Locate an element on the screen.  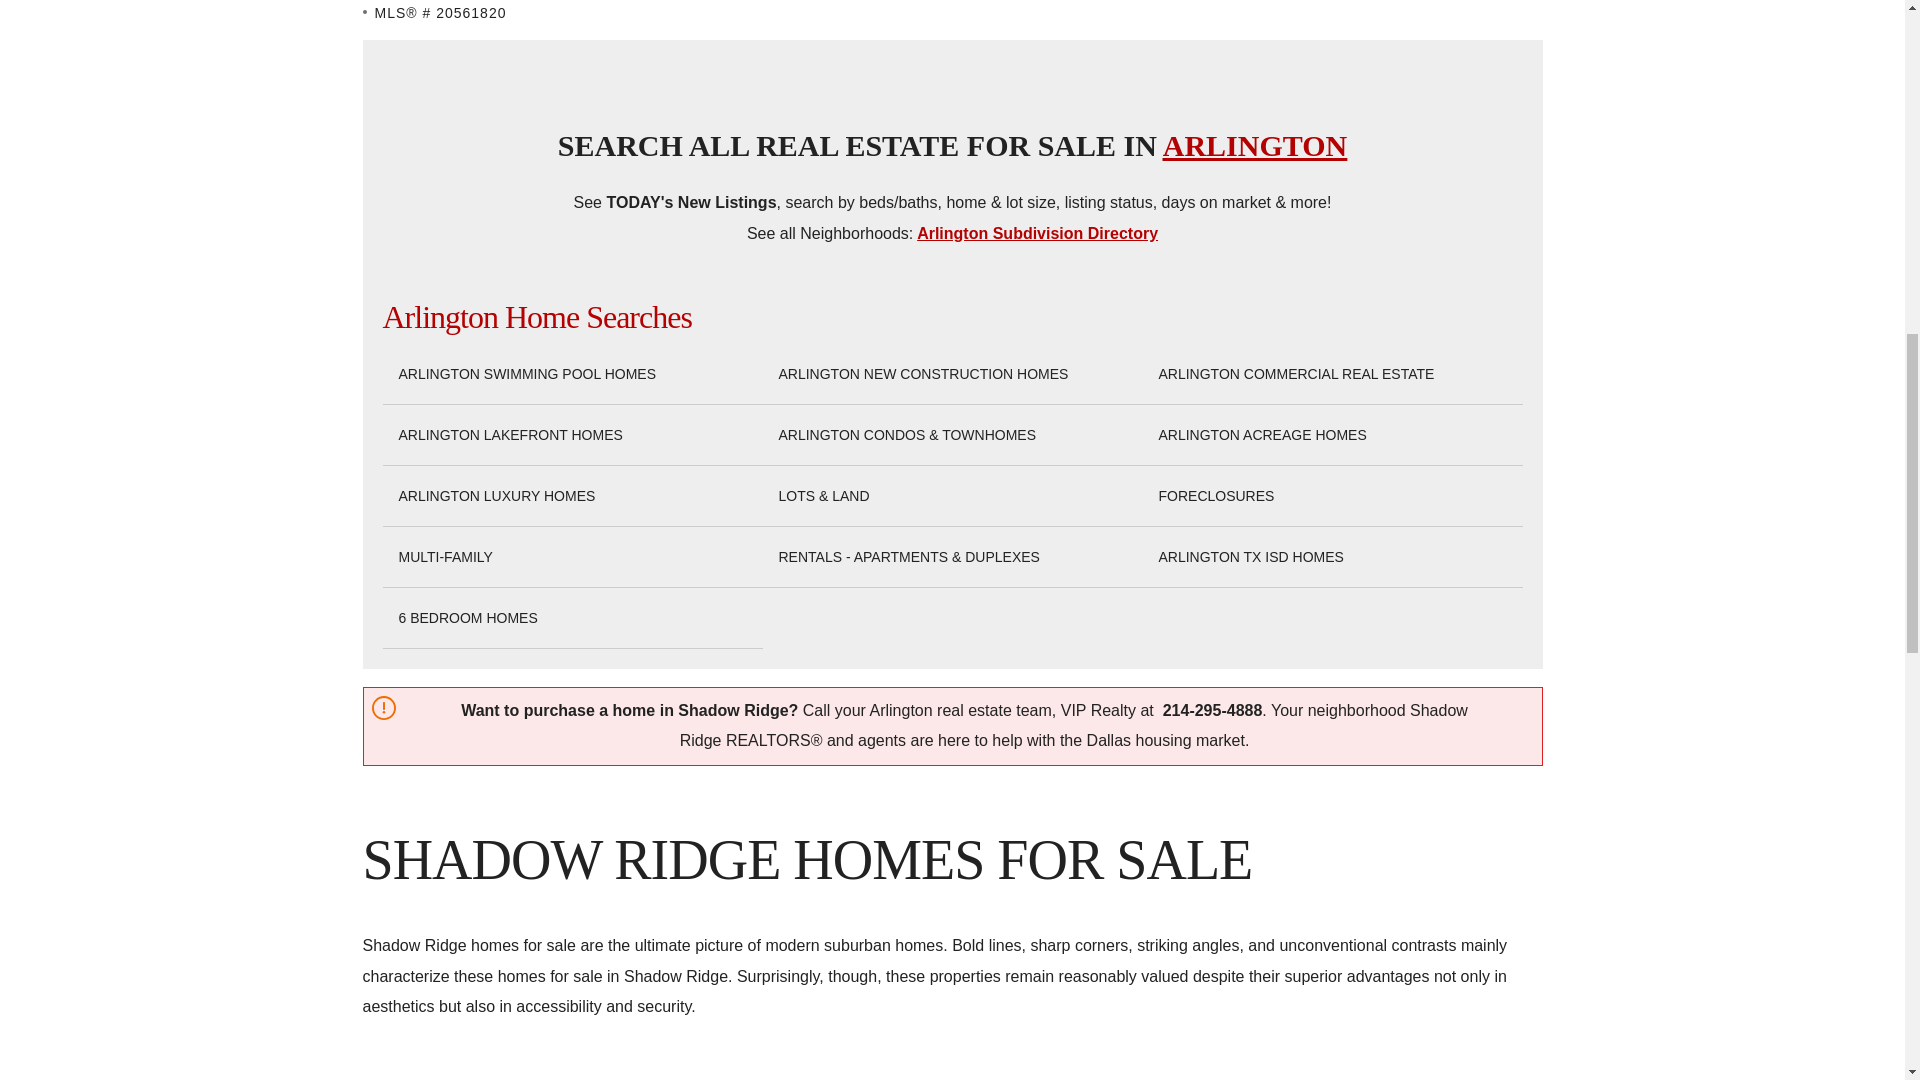
Arlington Acreage Homes is located at coordinates (1261, 436).